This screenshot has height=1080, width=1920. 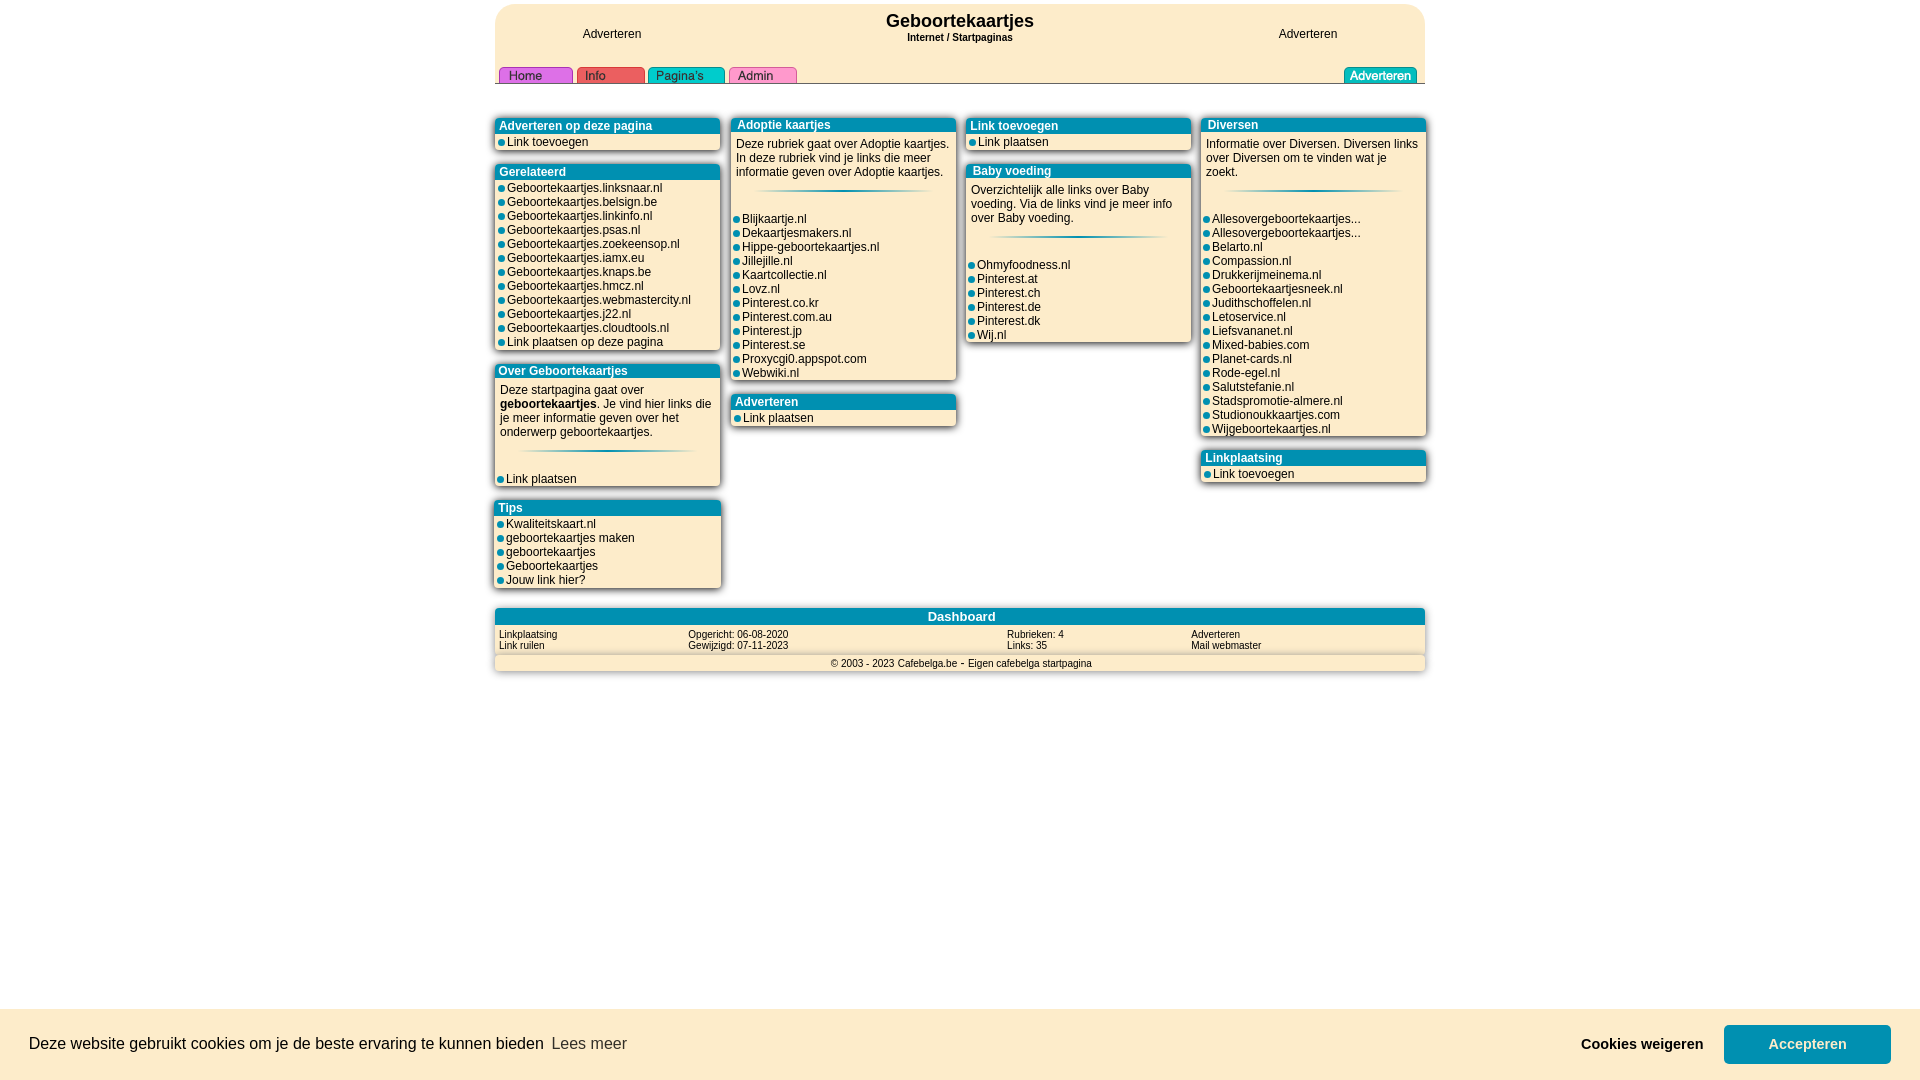 What do you see at coordinates (768, 261) in the screenshot?
I see `Jillejille.nl` at bounding box center [768, 261].